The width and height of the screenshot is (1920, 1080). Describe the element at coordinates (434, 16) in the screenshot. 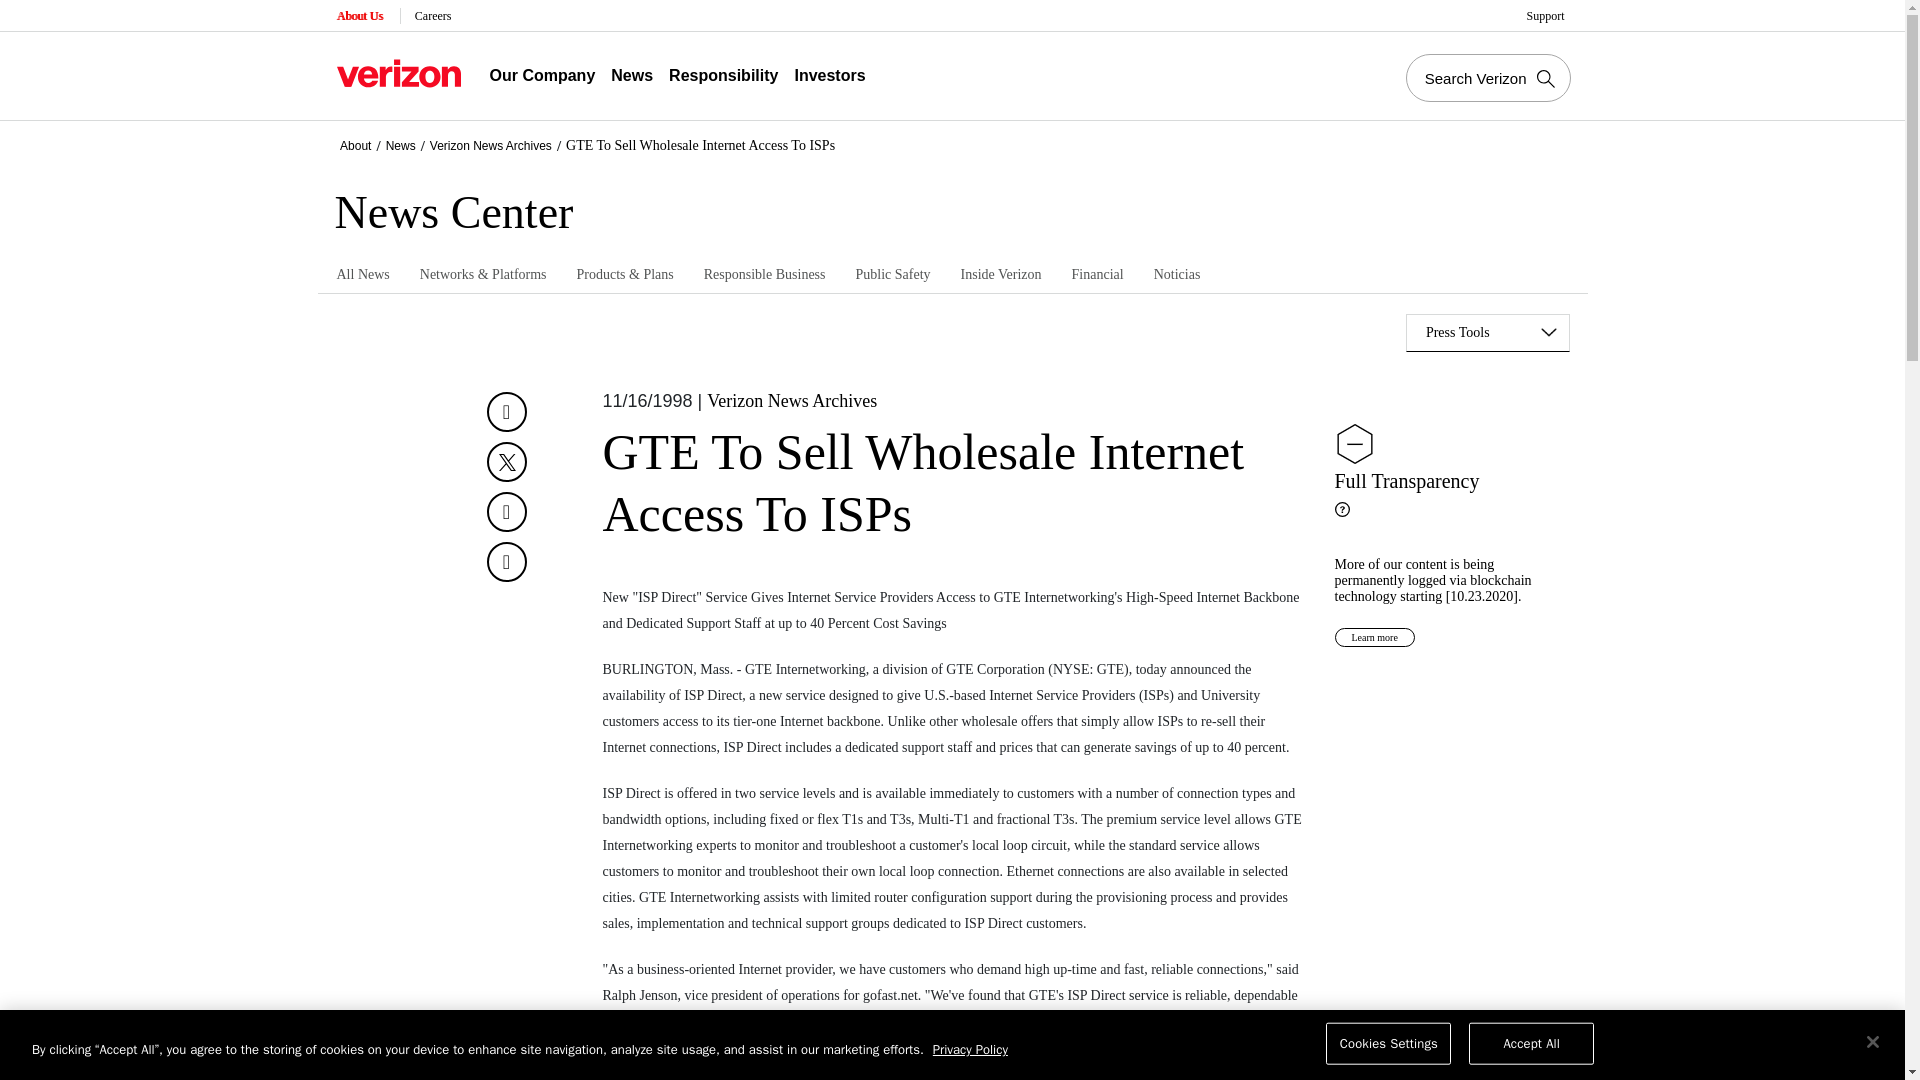

I see `Careers` at that location.